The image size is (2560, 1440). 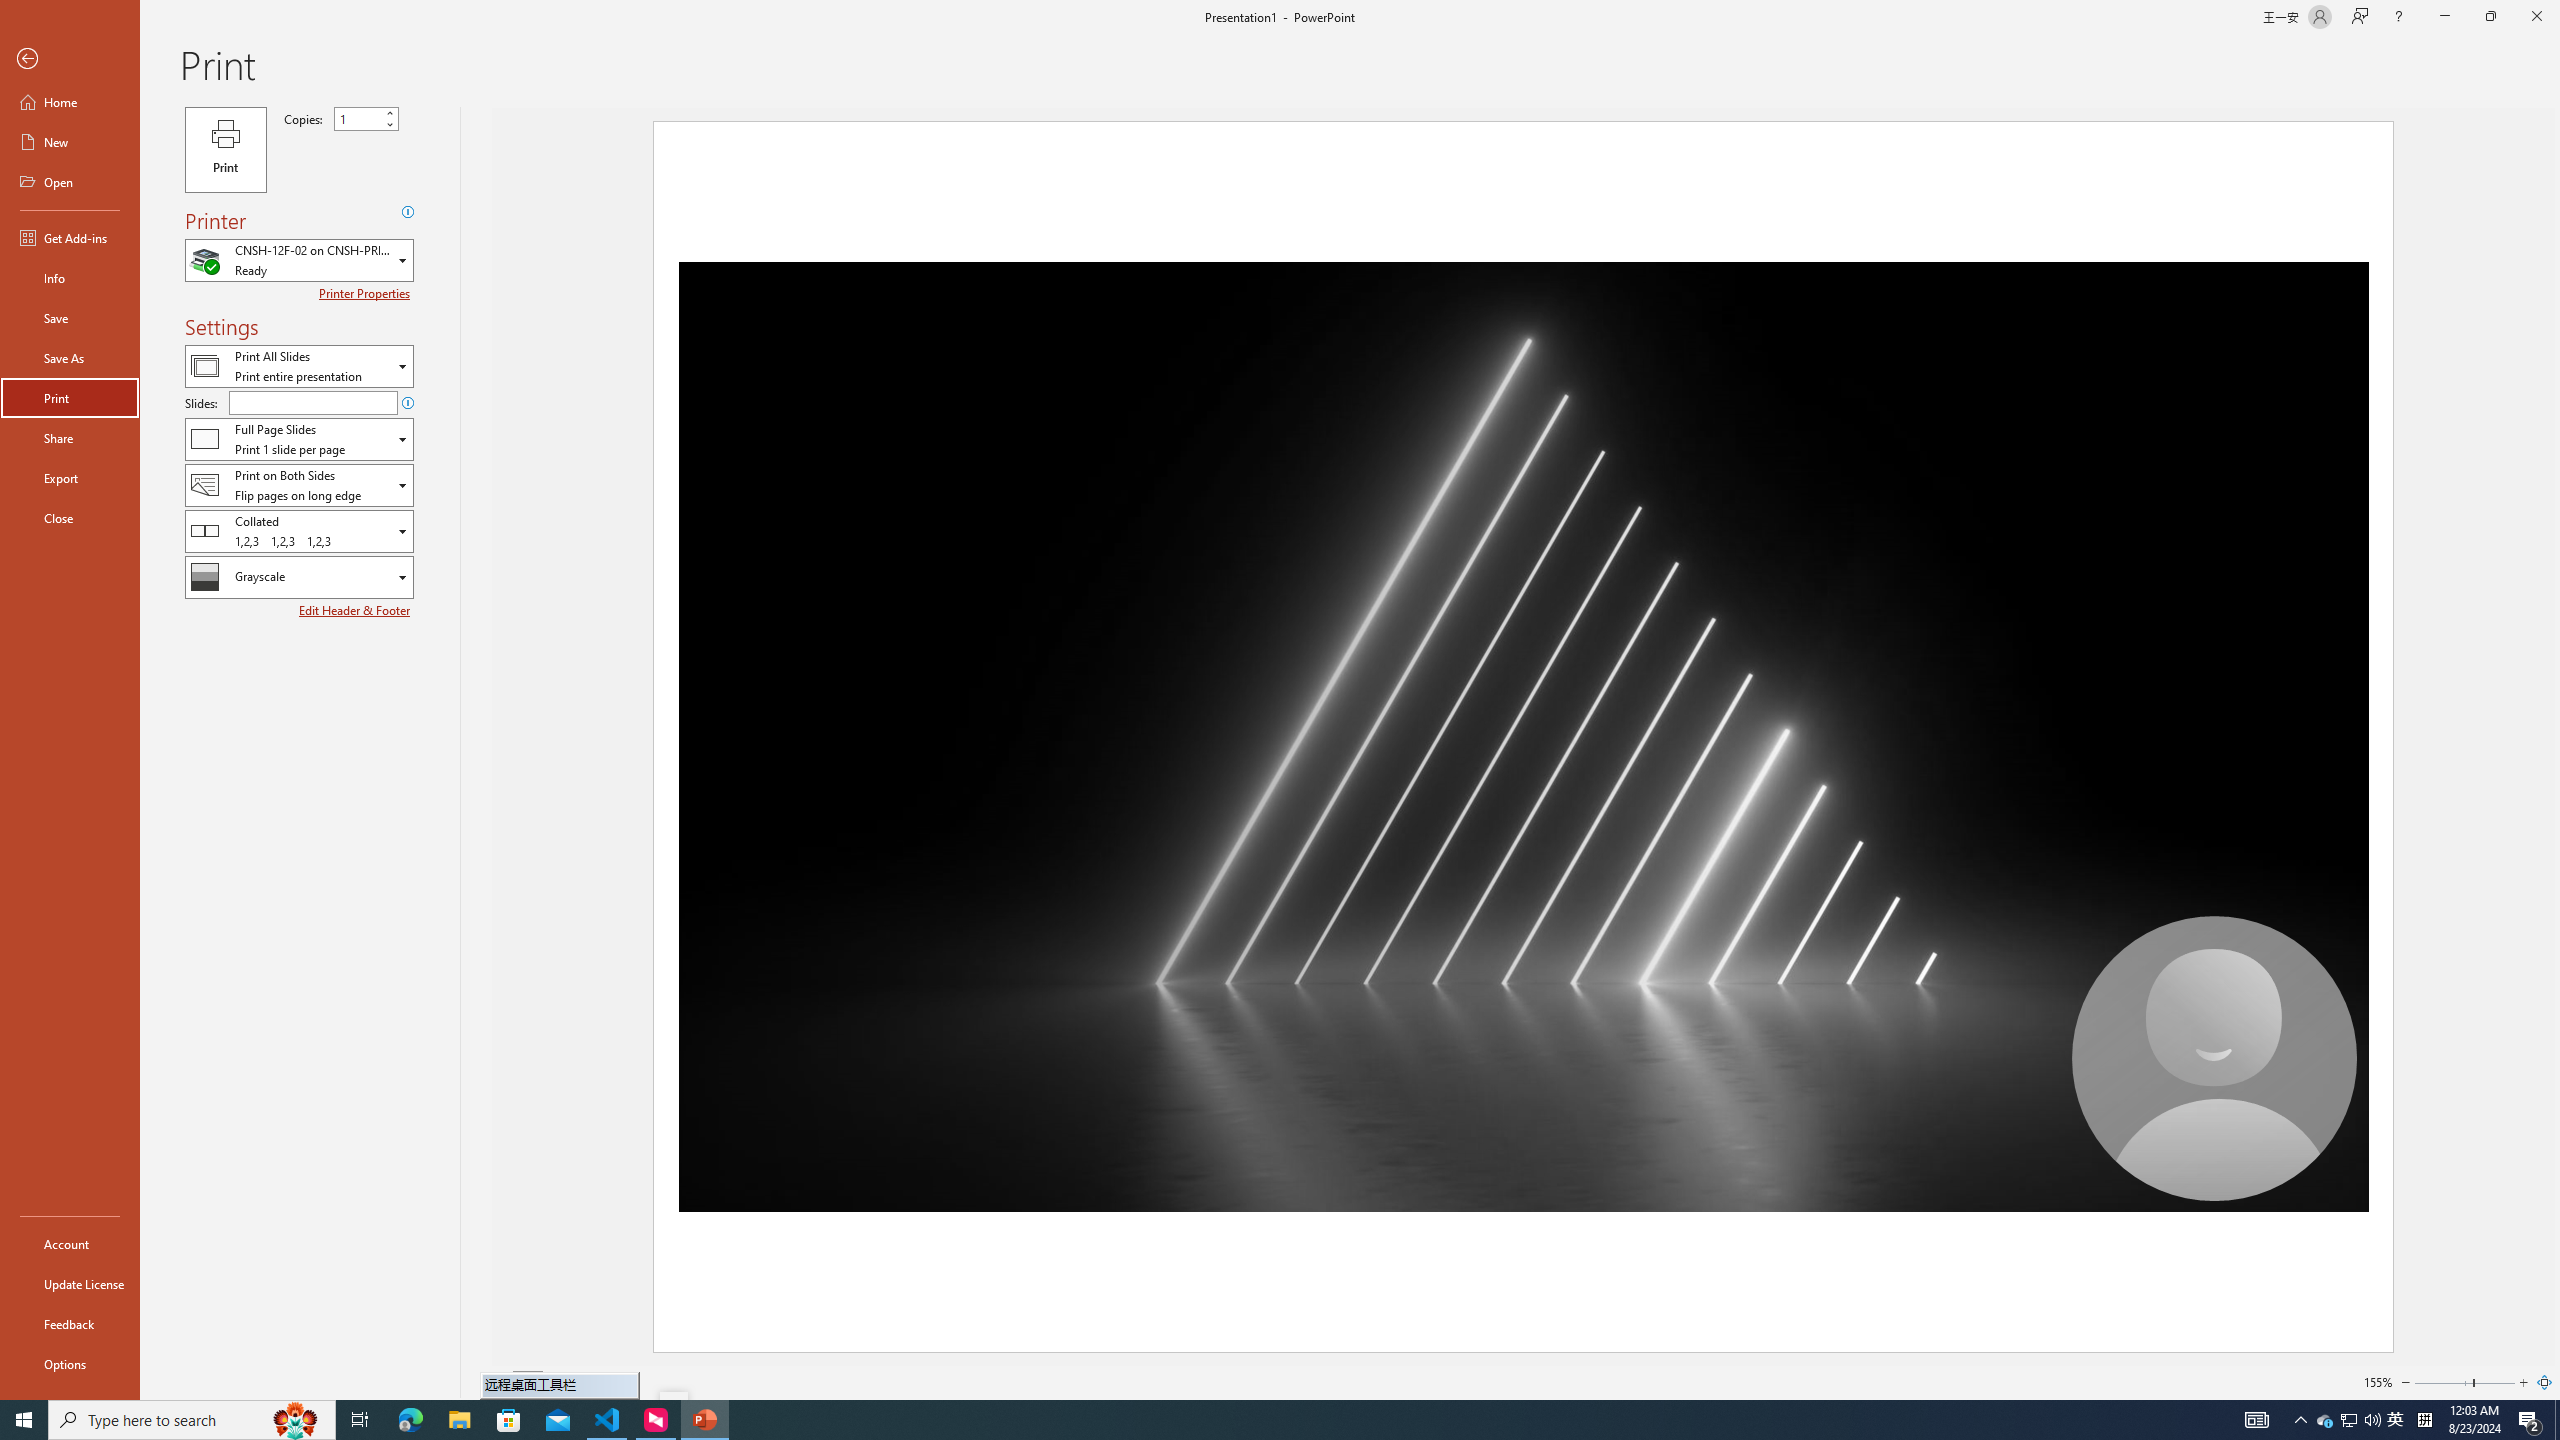 What do you see at coordinates (299, 577) in the screenshot?
I see `Color/Grayscale` at bounding box center [299, 577].